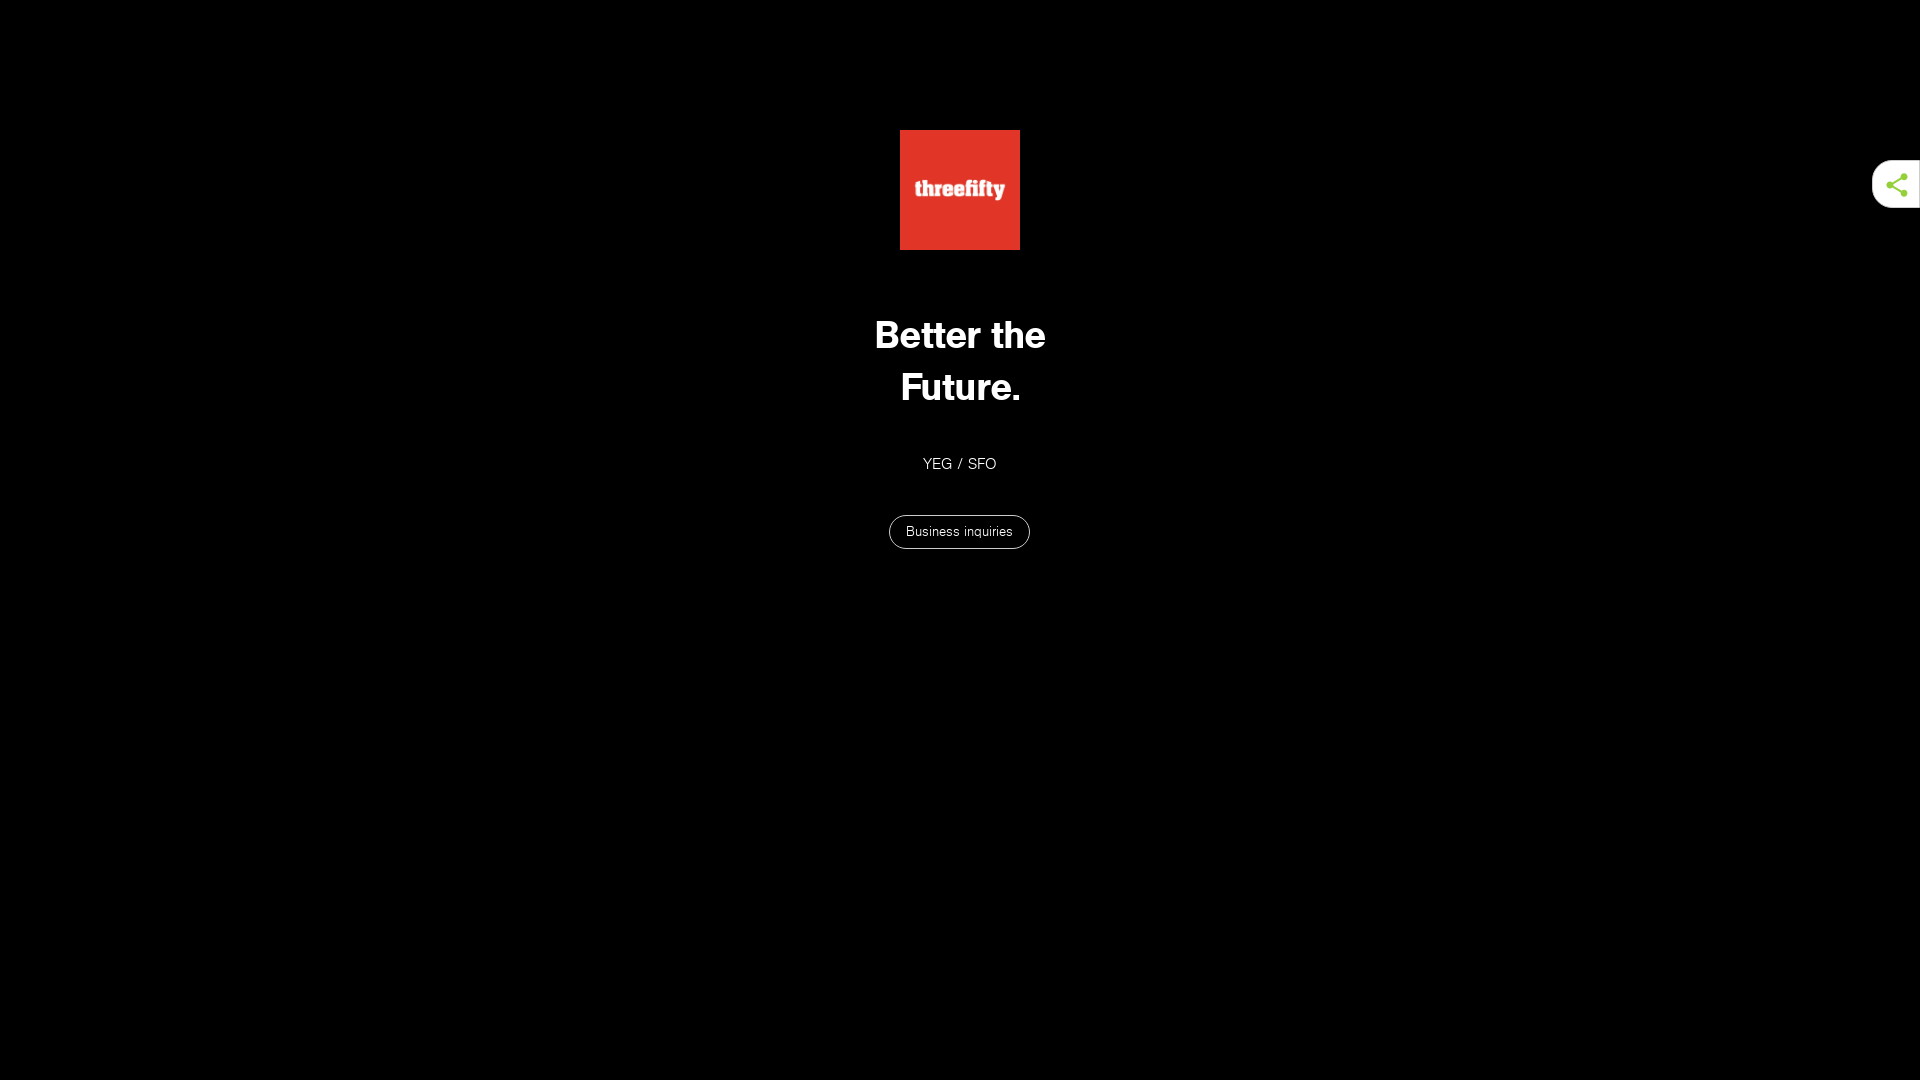 The height and width of the screenshot is (1080, 1920). I want to click on Business inquiries, so click(960, 532).